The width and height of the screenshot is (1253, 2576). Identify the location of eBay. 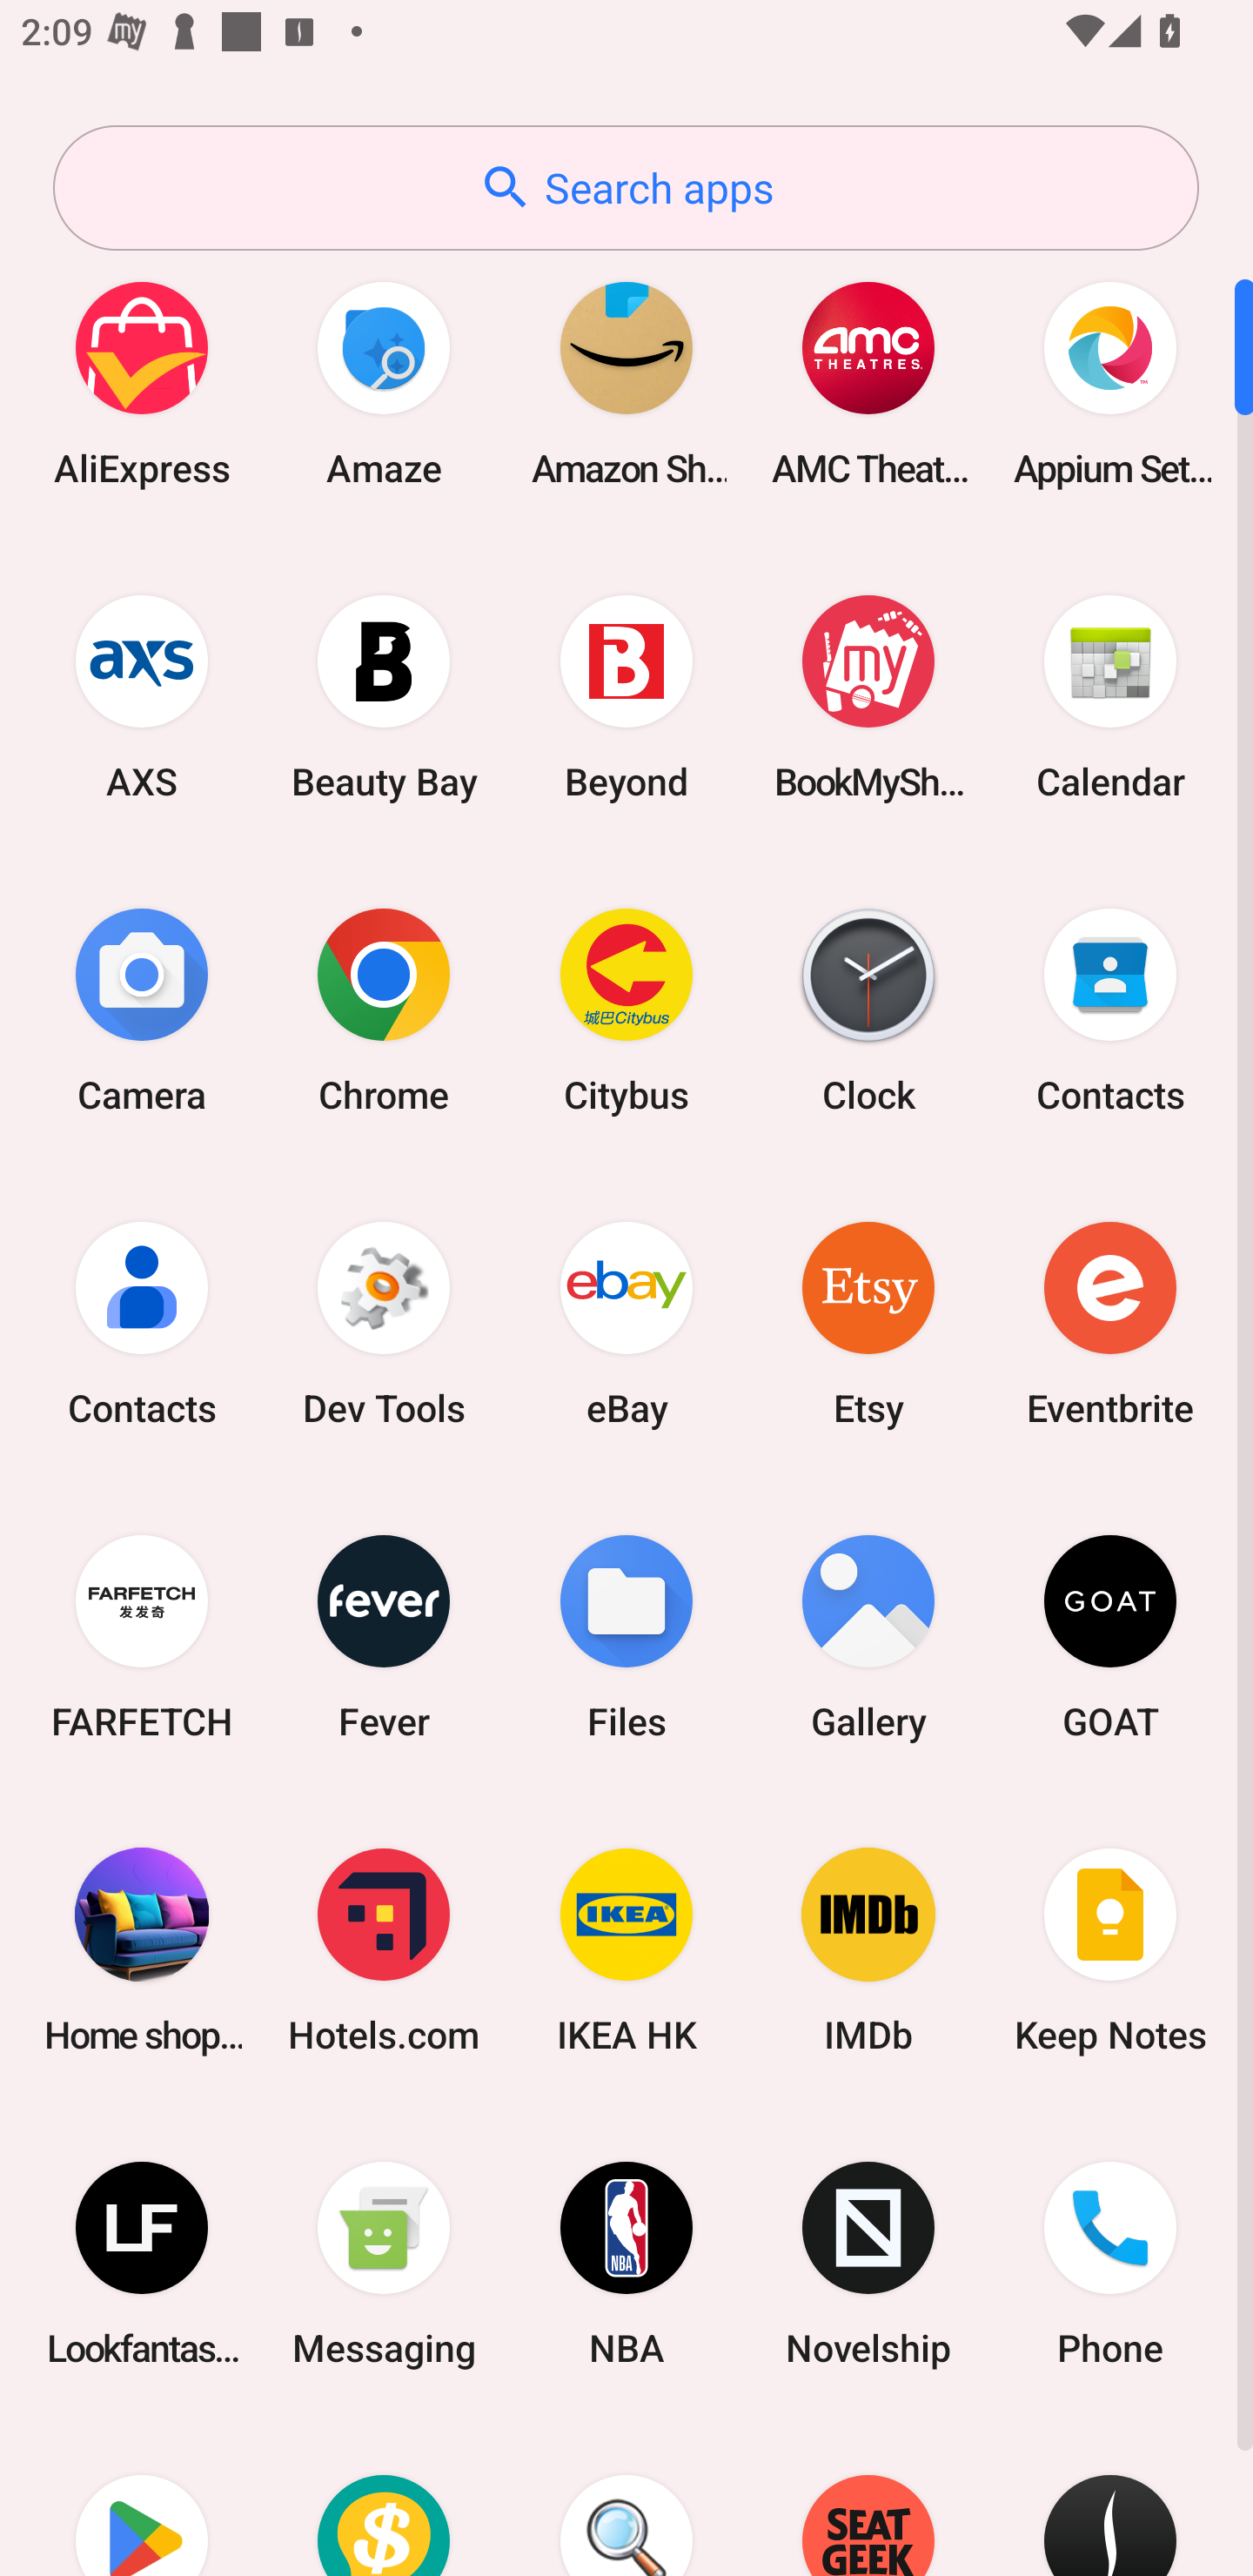
(626, 1323).